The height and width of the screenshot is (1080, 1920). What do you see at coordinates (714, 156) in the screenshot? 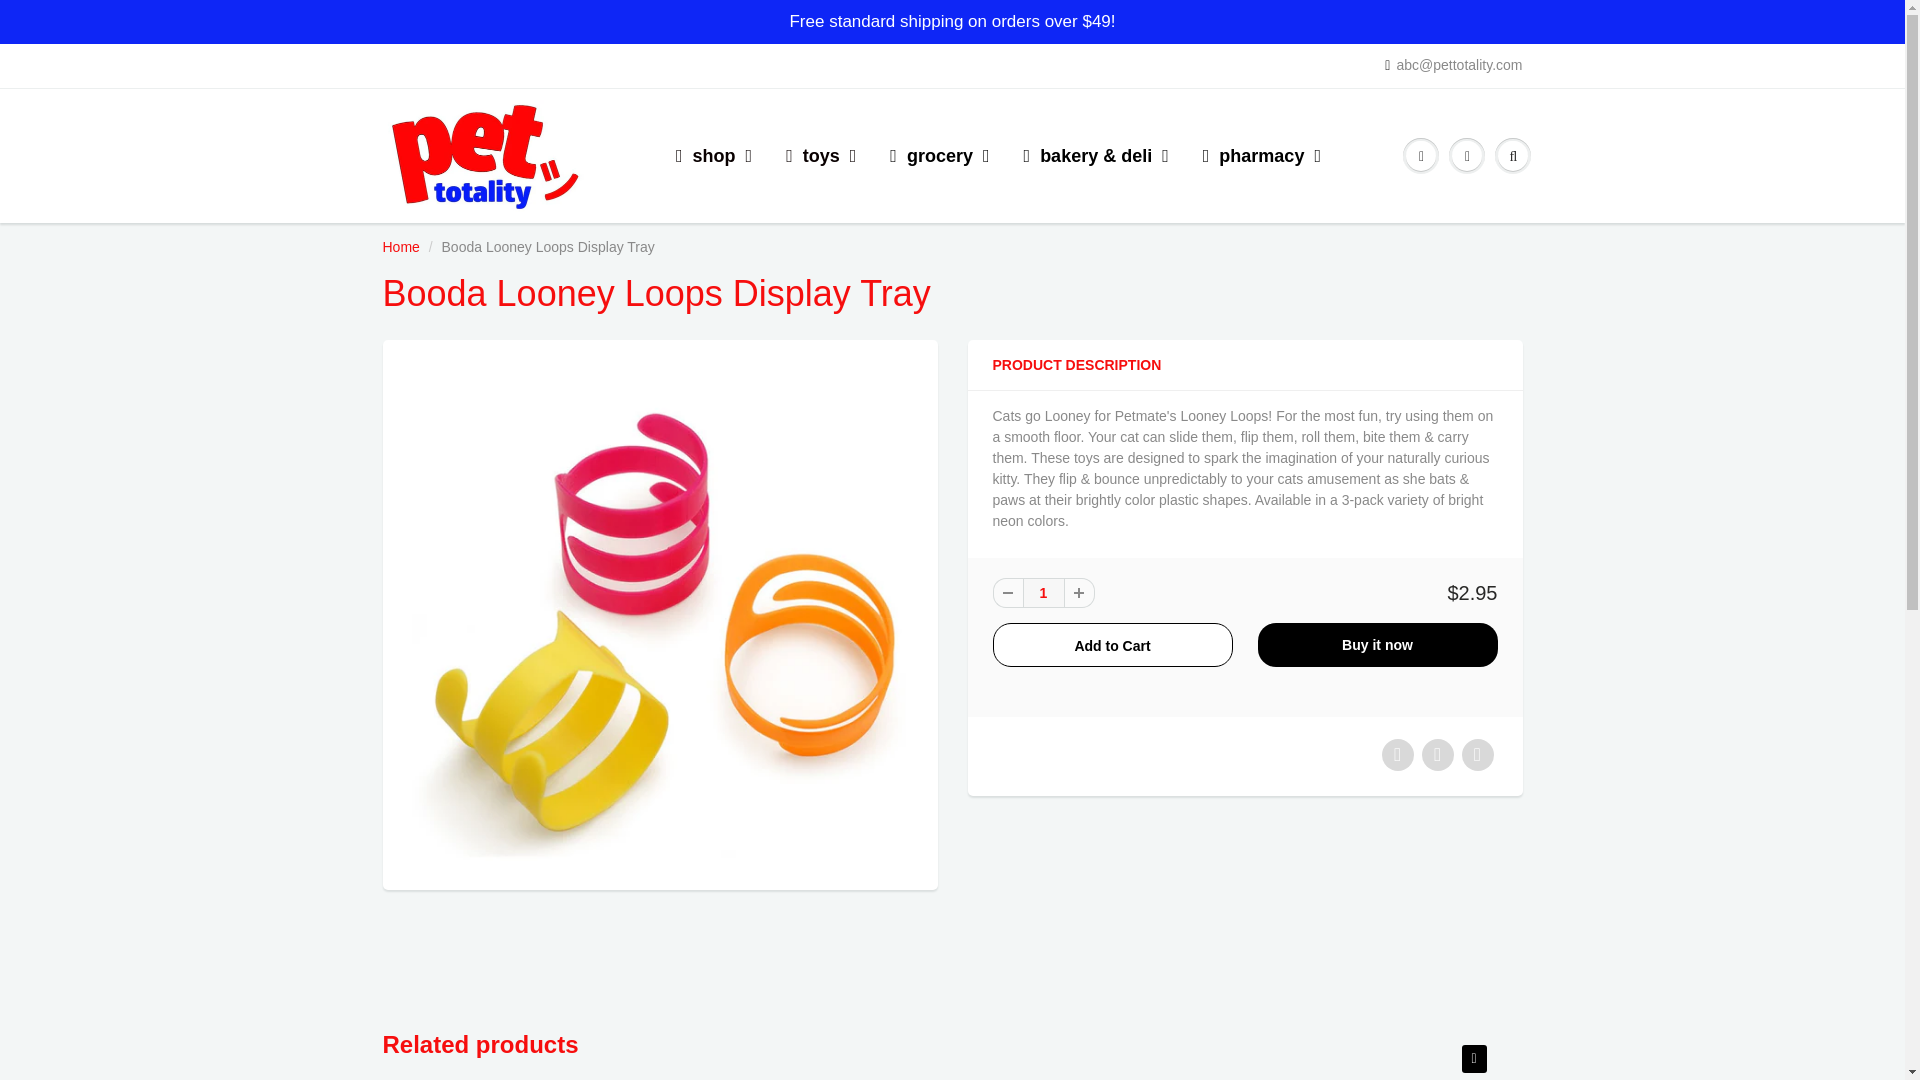
I see `shop` at bounding box center [714, 156].